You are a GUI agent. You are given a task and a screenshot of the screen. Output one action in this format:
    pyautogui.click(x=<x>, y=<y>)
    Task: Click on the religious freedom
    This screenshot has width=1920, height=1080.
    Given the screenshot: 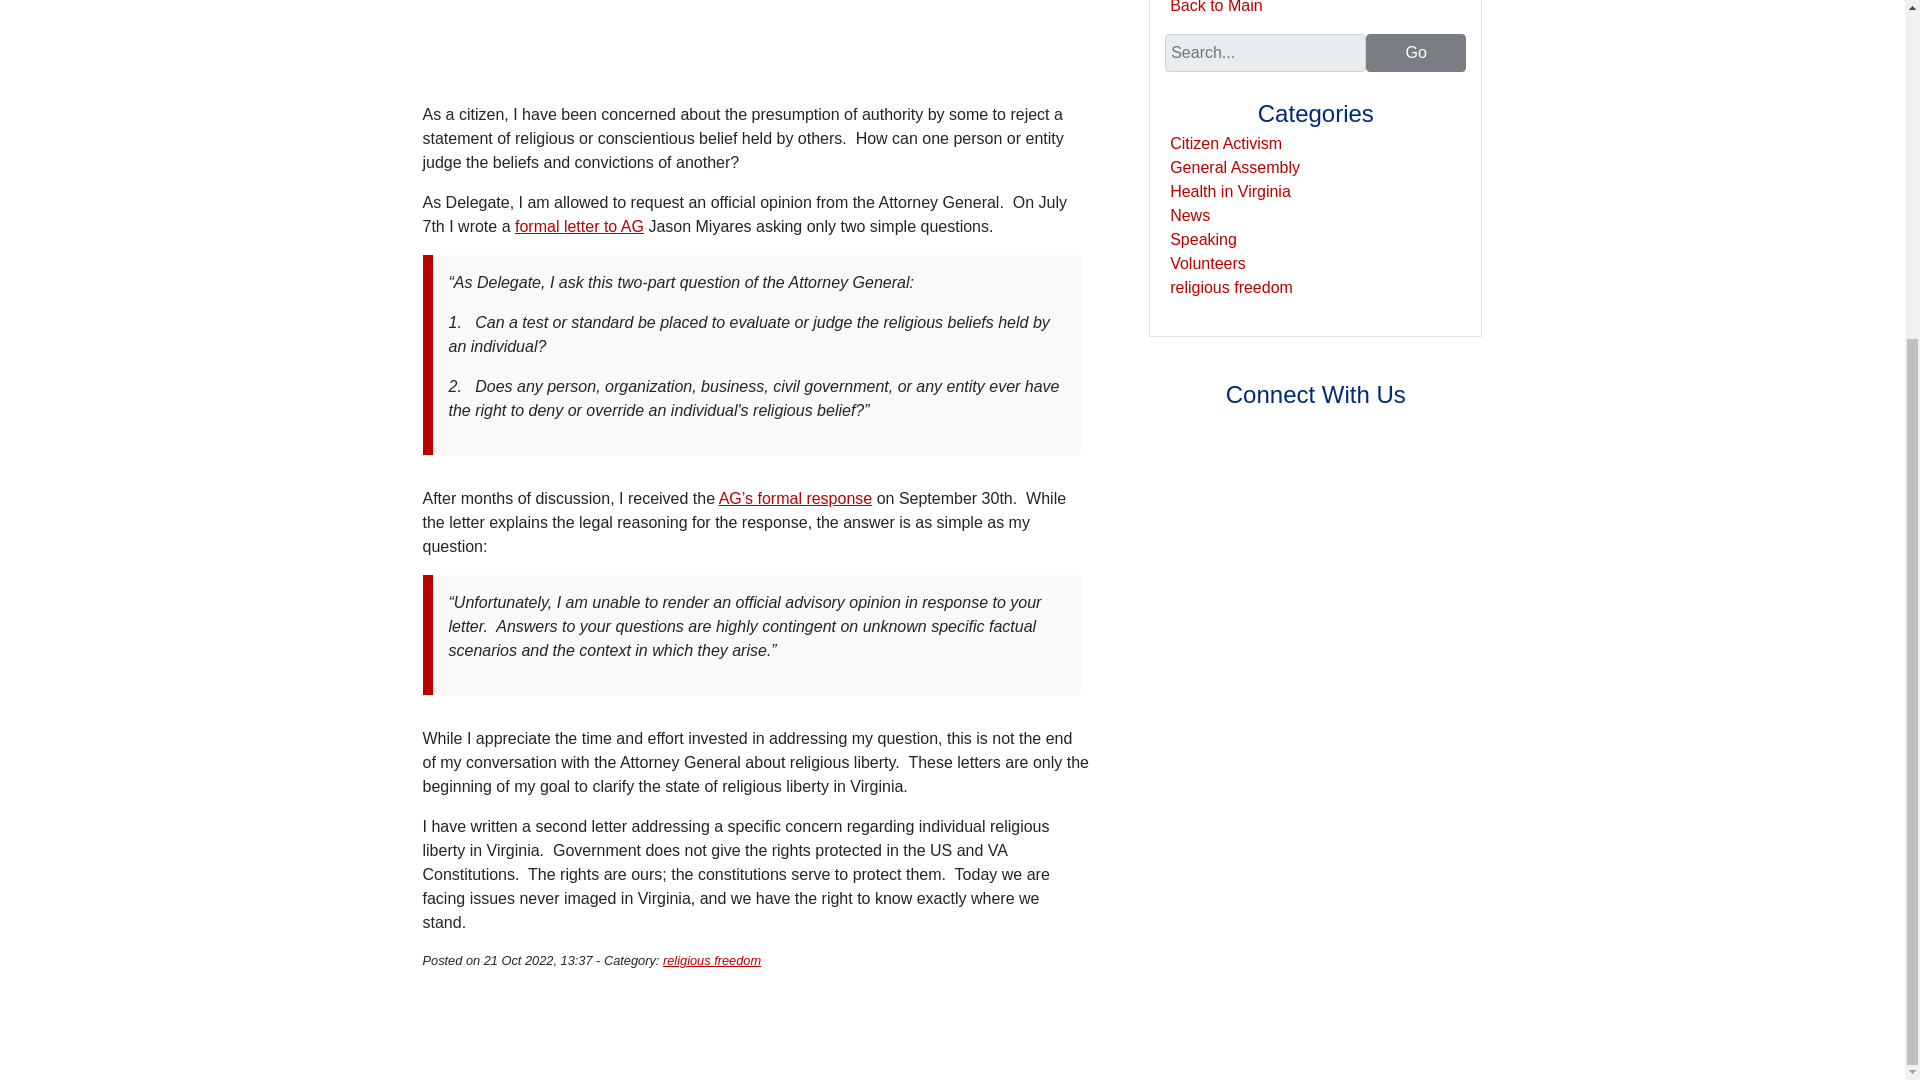 What is the action you would take?
    pyautogui.click(x=1230, y=286)
    